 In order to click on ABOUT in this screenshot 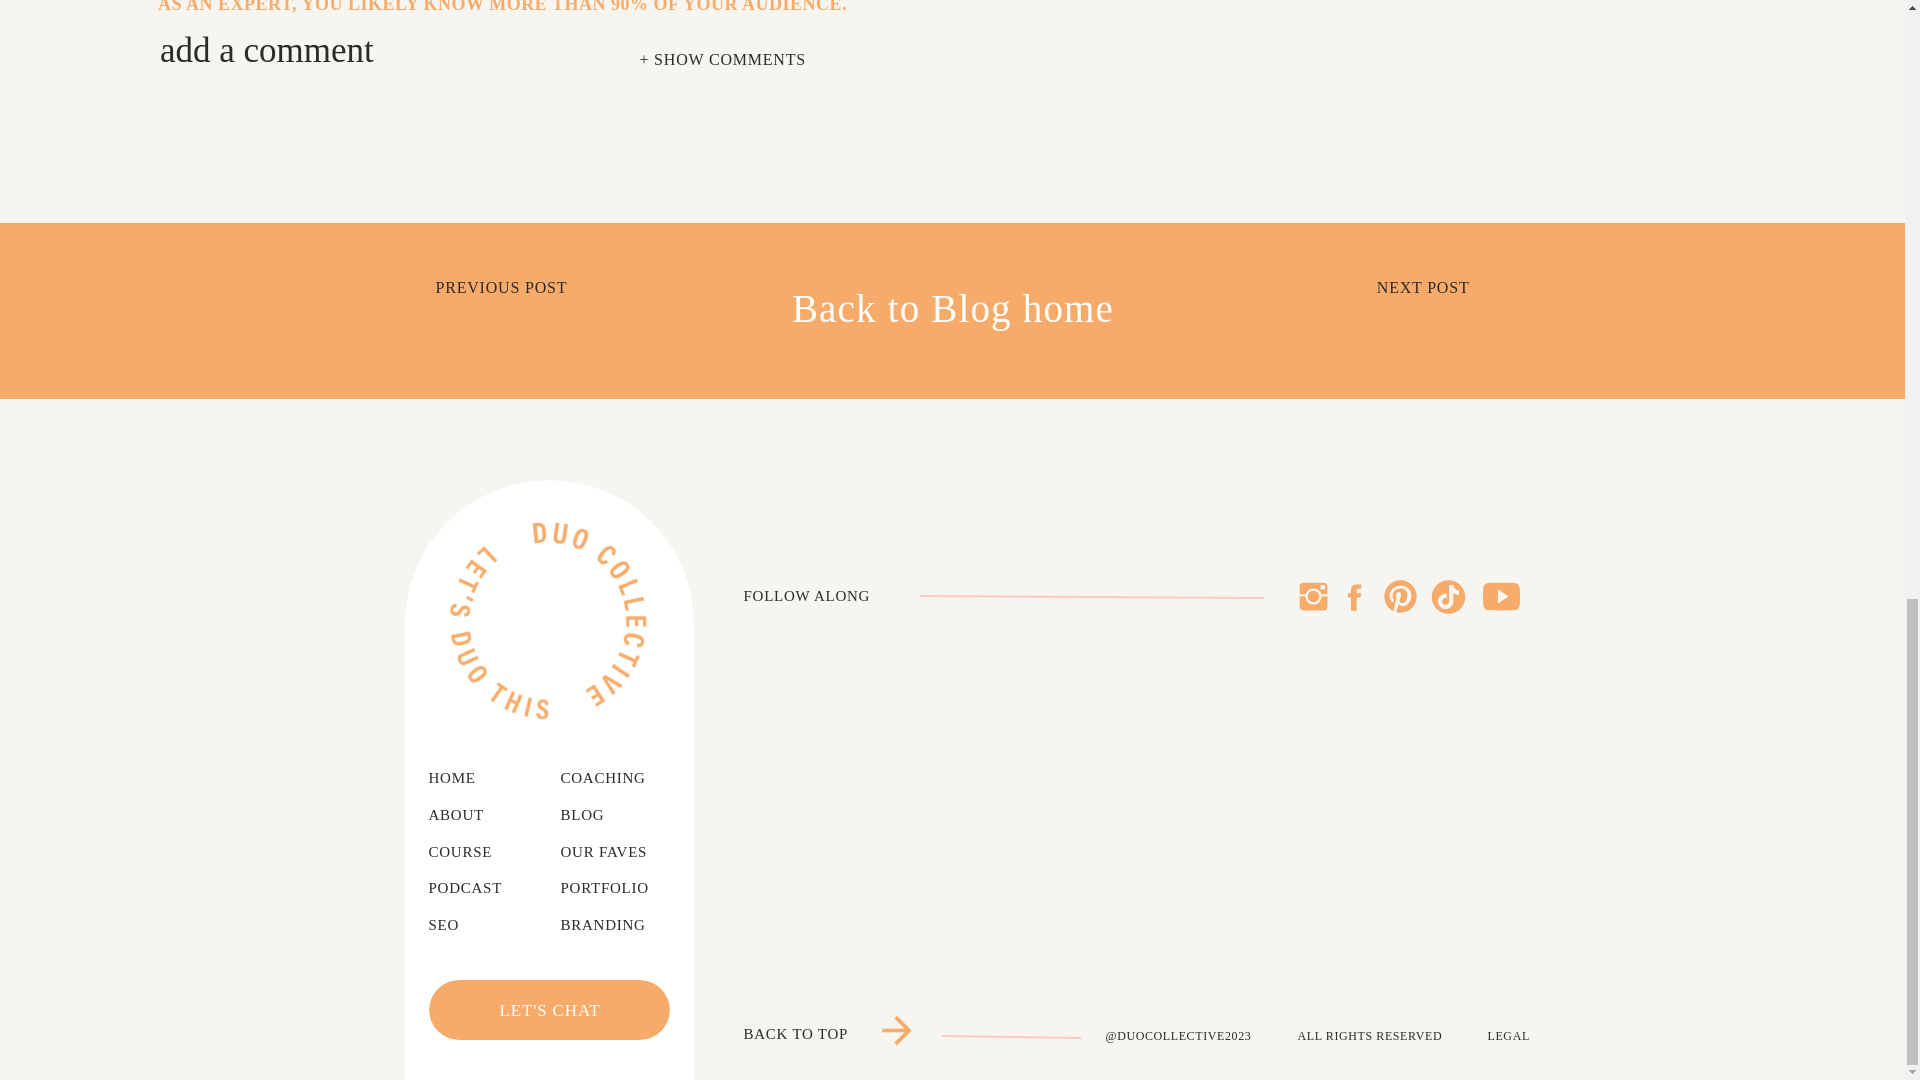, I will do `click(469, 816)`.